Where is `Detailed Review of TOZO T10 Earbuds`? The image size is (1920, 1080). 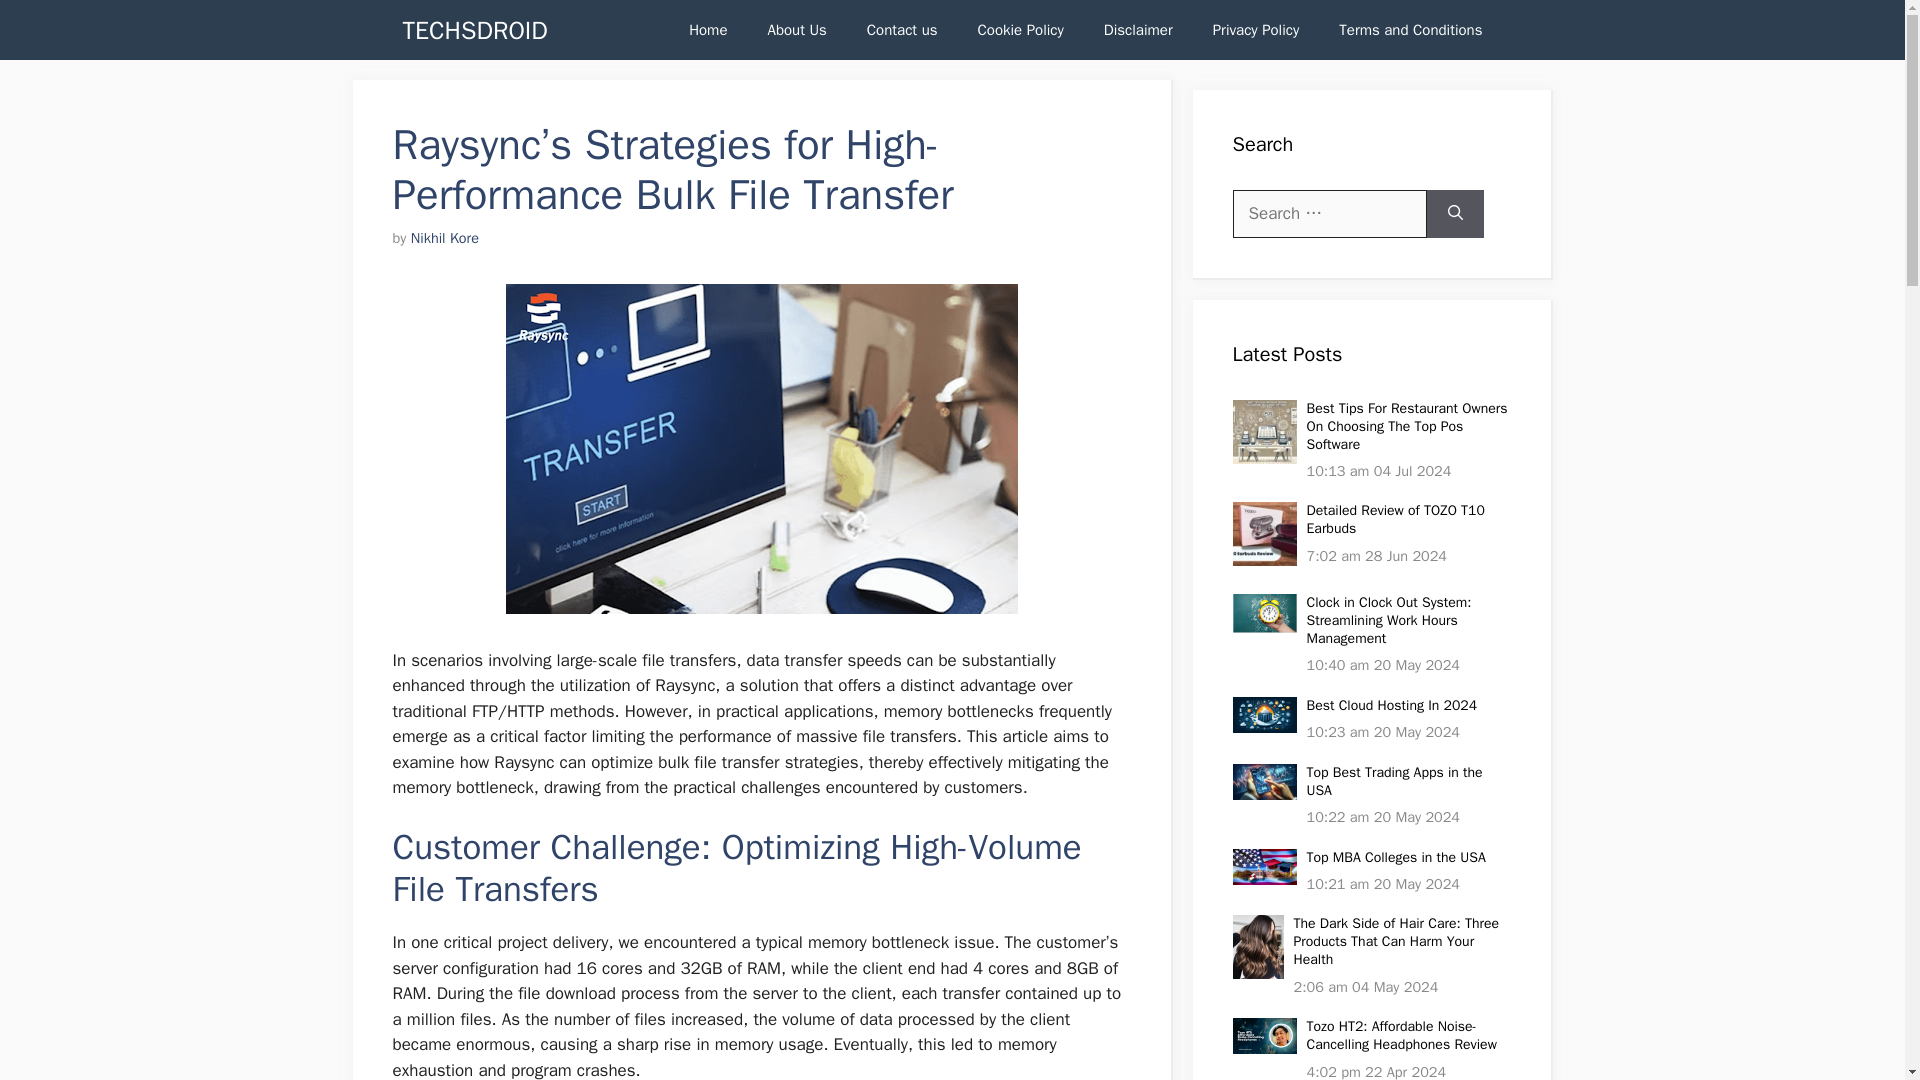 Detailed Review of TOZO T10 Earbuds is located at coordinates (1394, 519).